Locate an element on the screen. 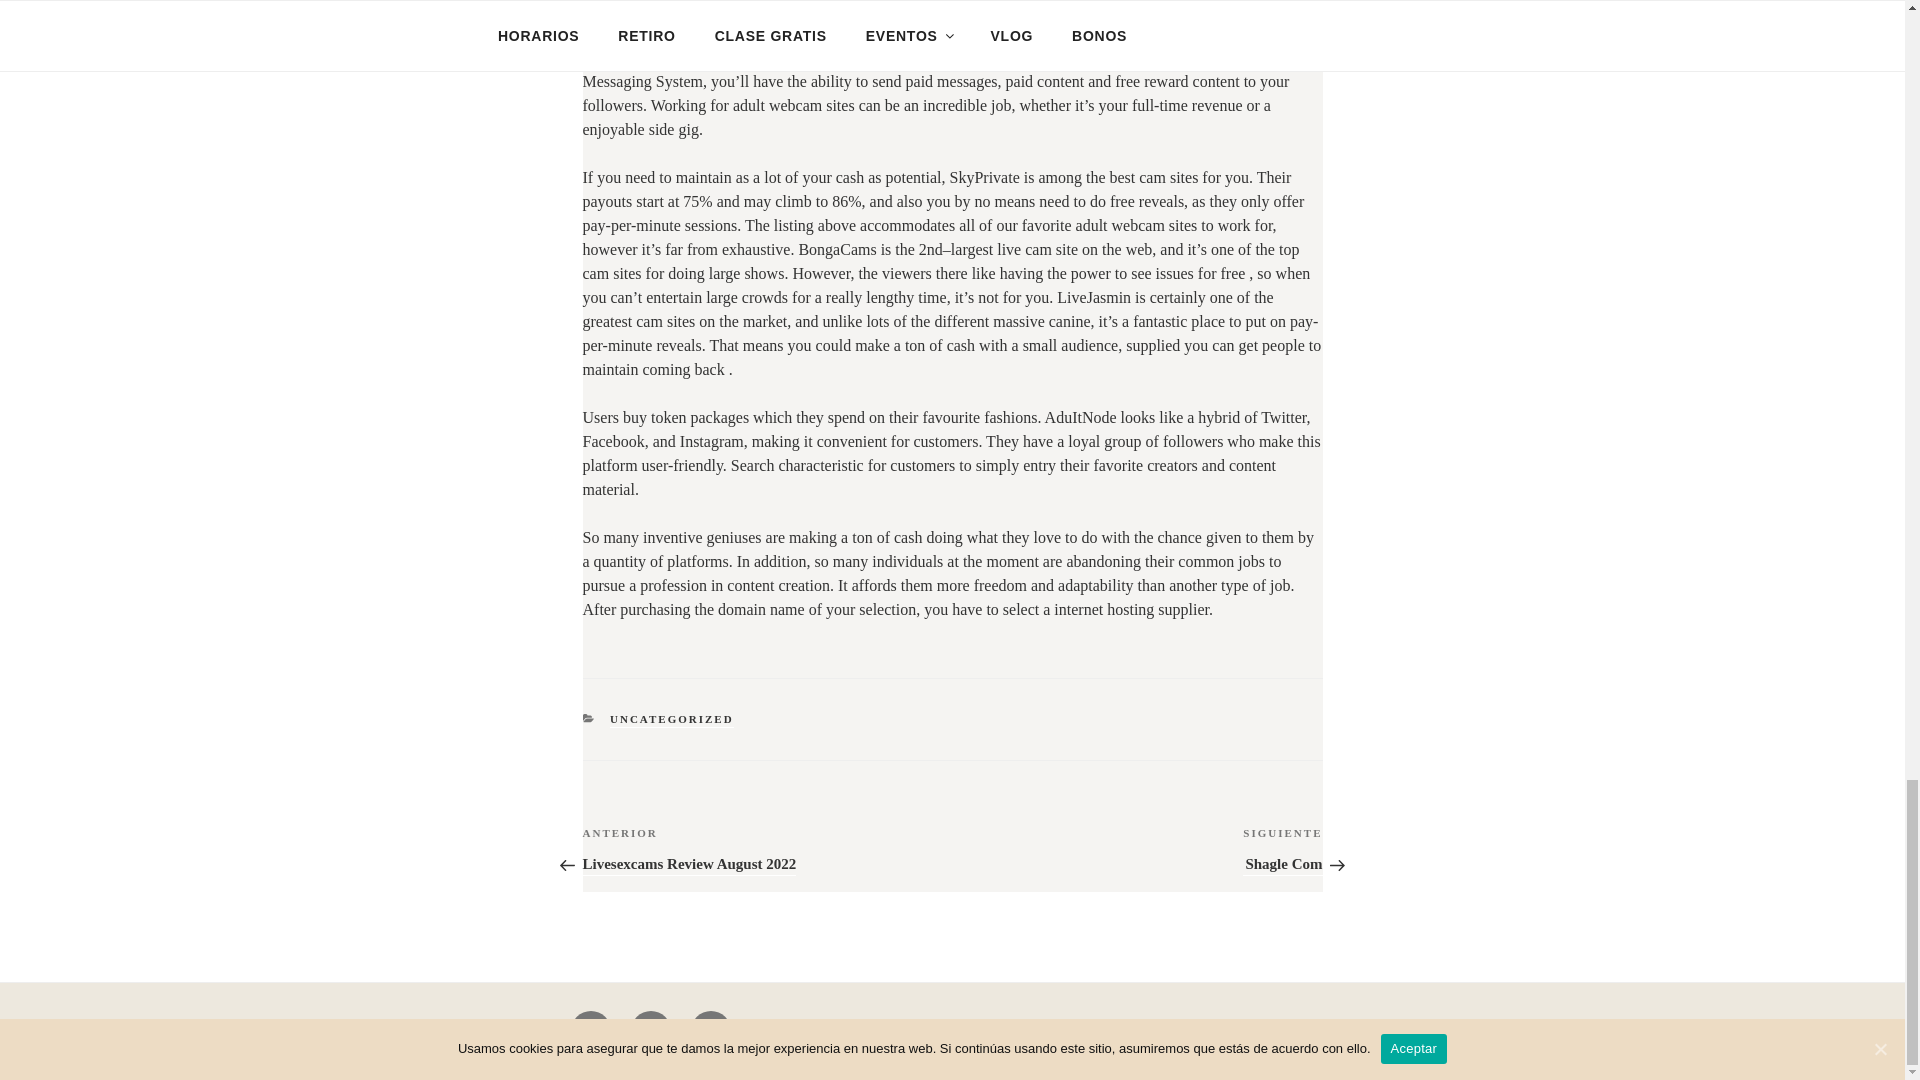 The width and height of the screenshot is (1920, 1080). Instagram is located at coordinates (711, 1030).